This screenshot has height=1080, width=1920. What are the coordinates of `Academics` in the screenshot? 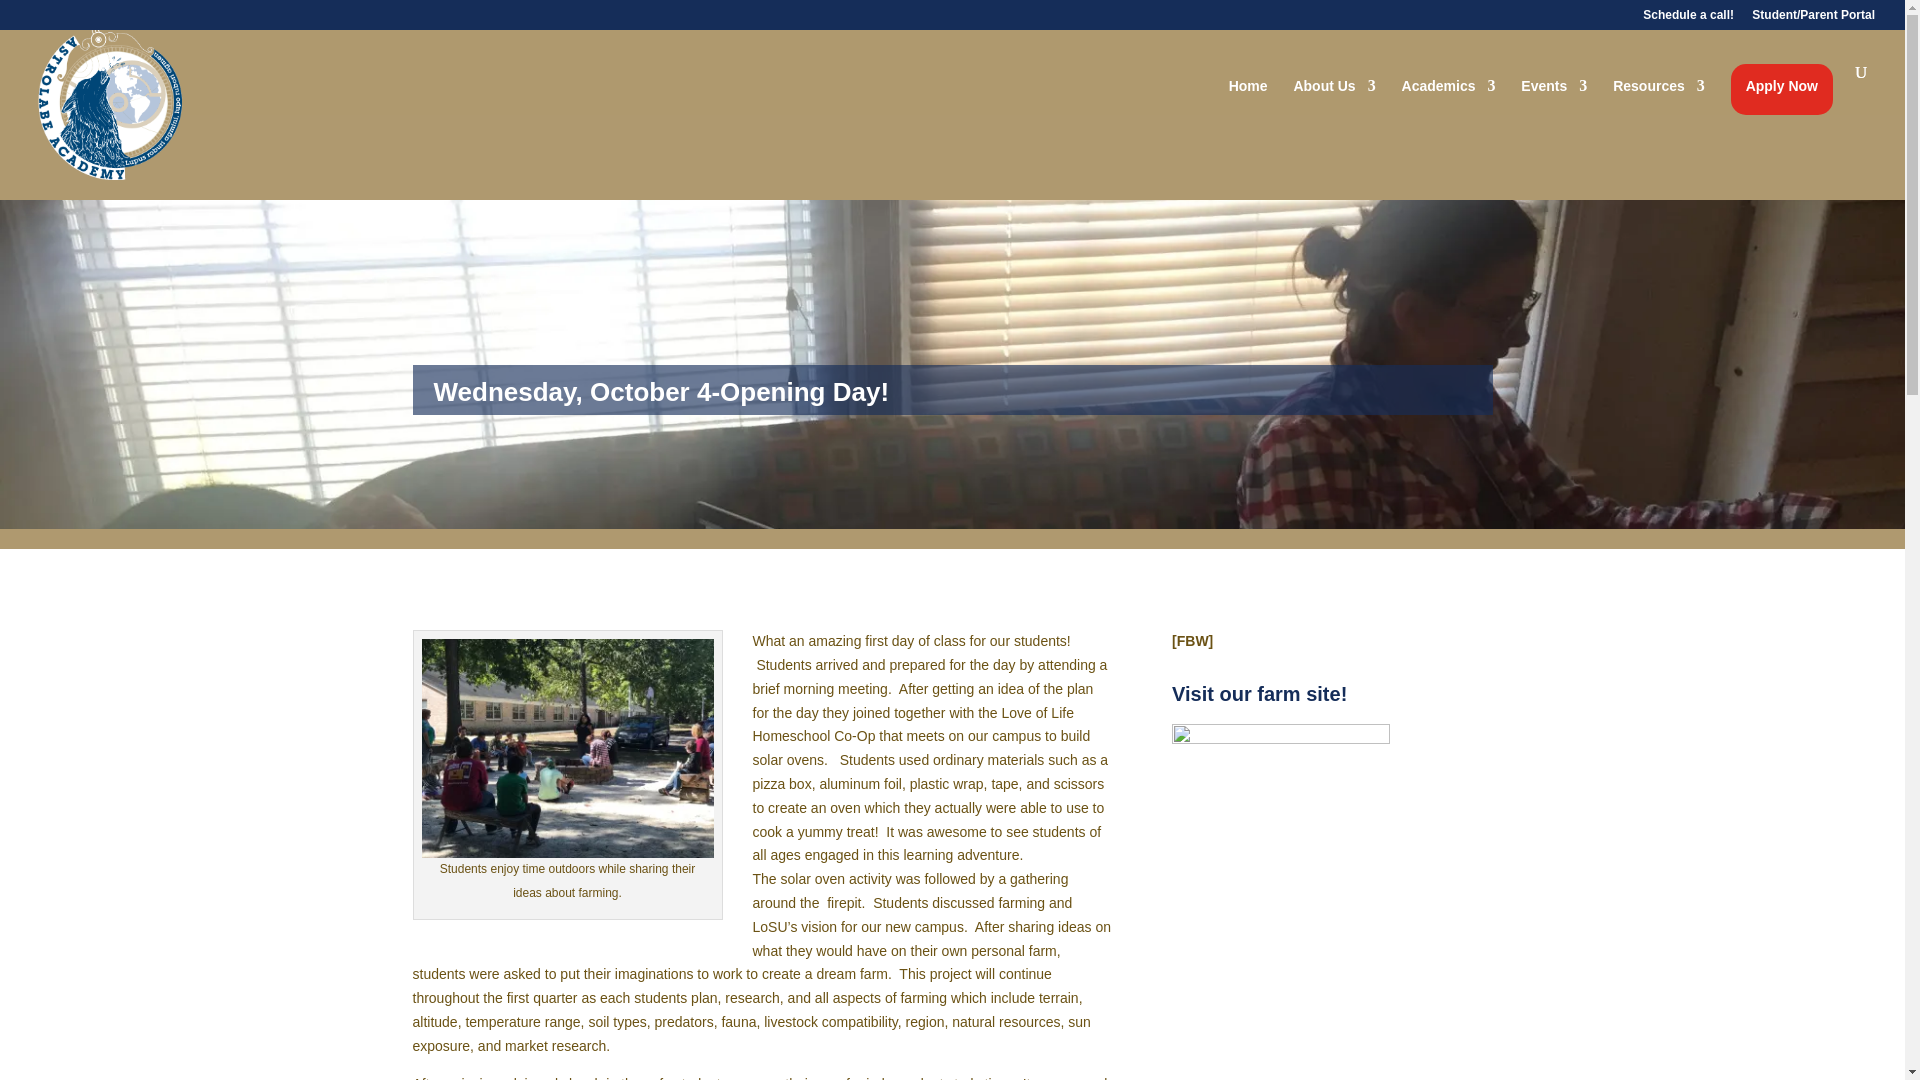 It's located at (1448, 89).